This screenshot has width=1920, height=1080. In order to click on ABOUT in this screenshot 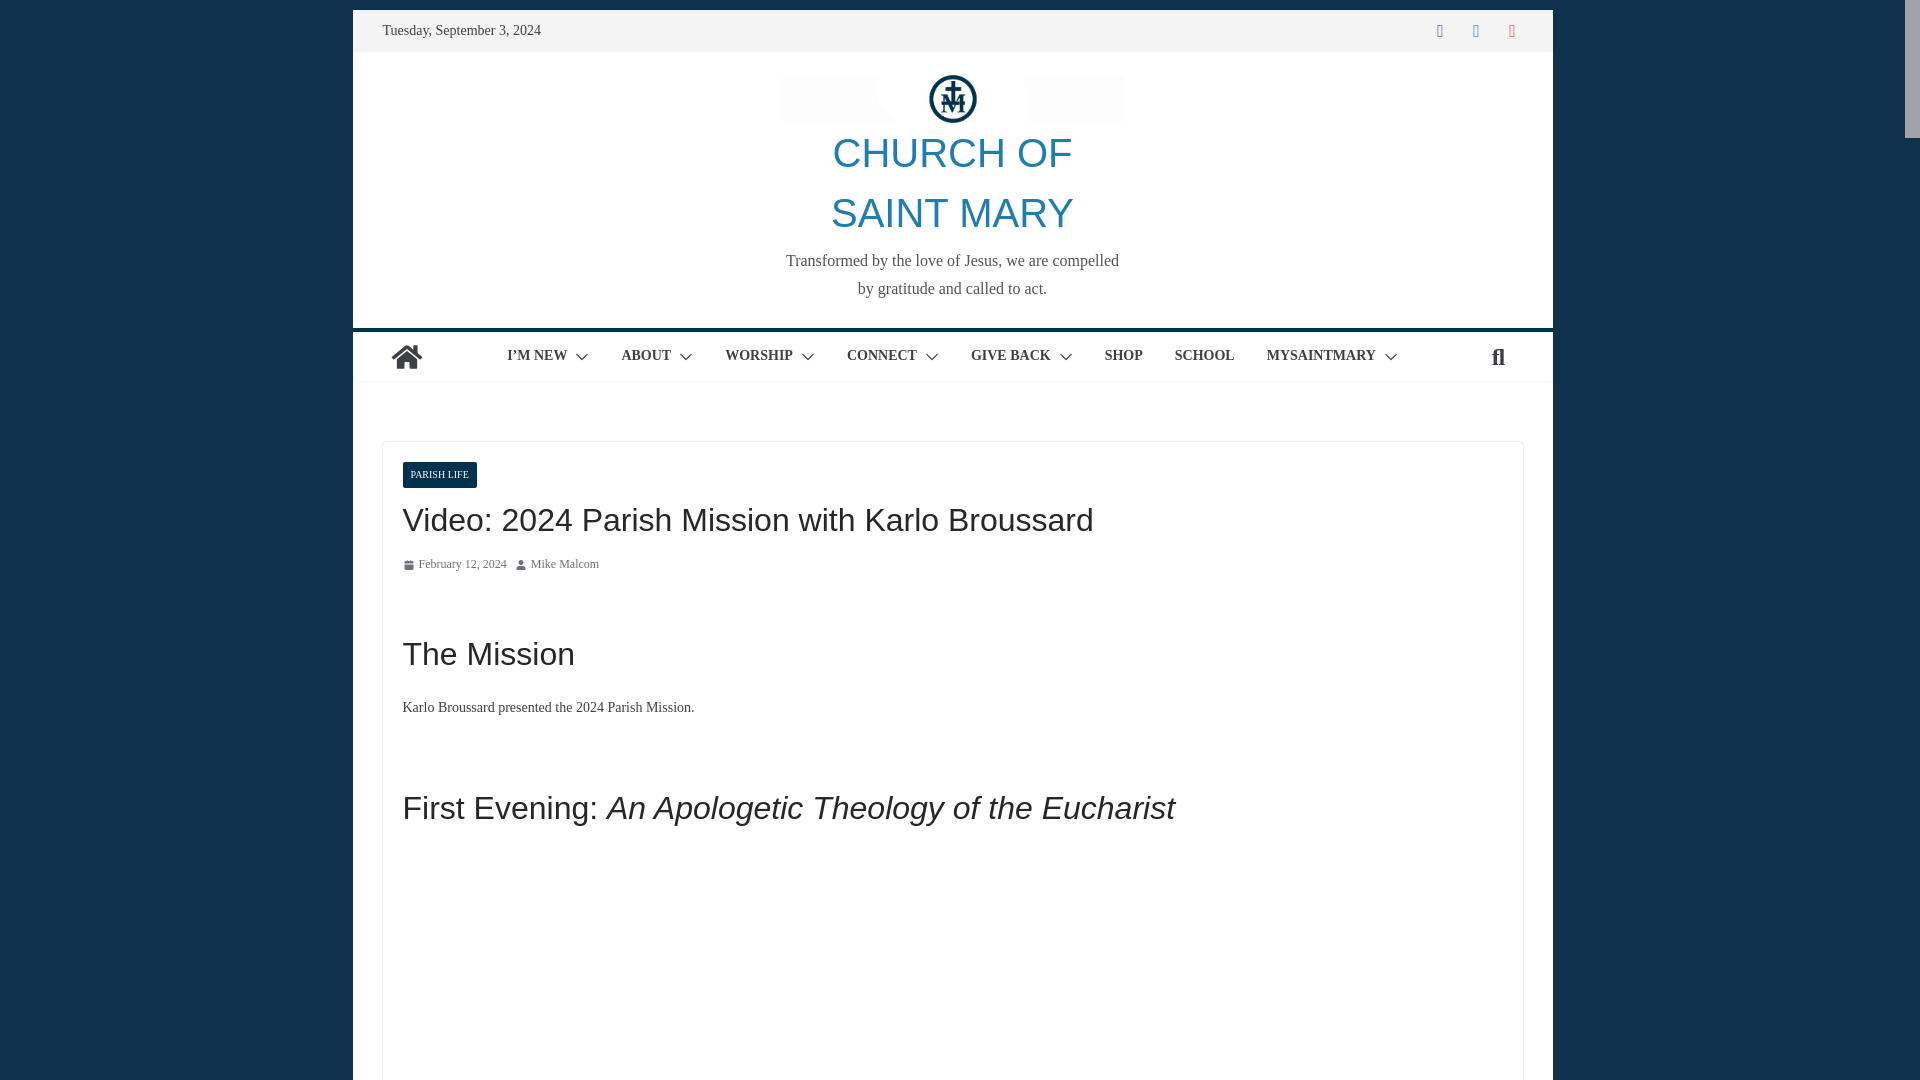, I will do `click(645, 356)`.